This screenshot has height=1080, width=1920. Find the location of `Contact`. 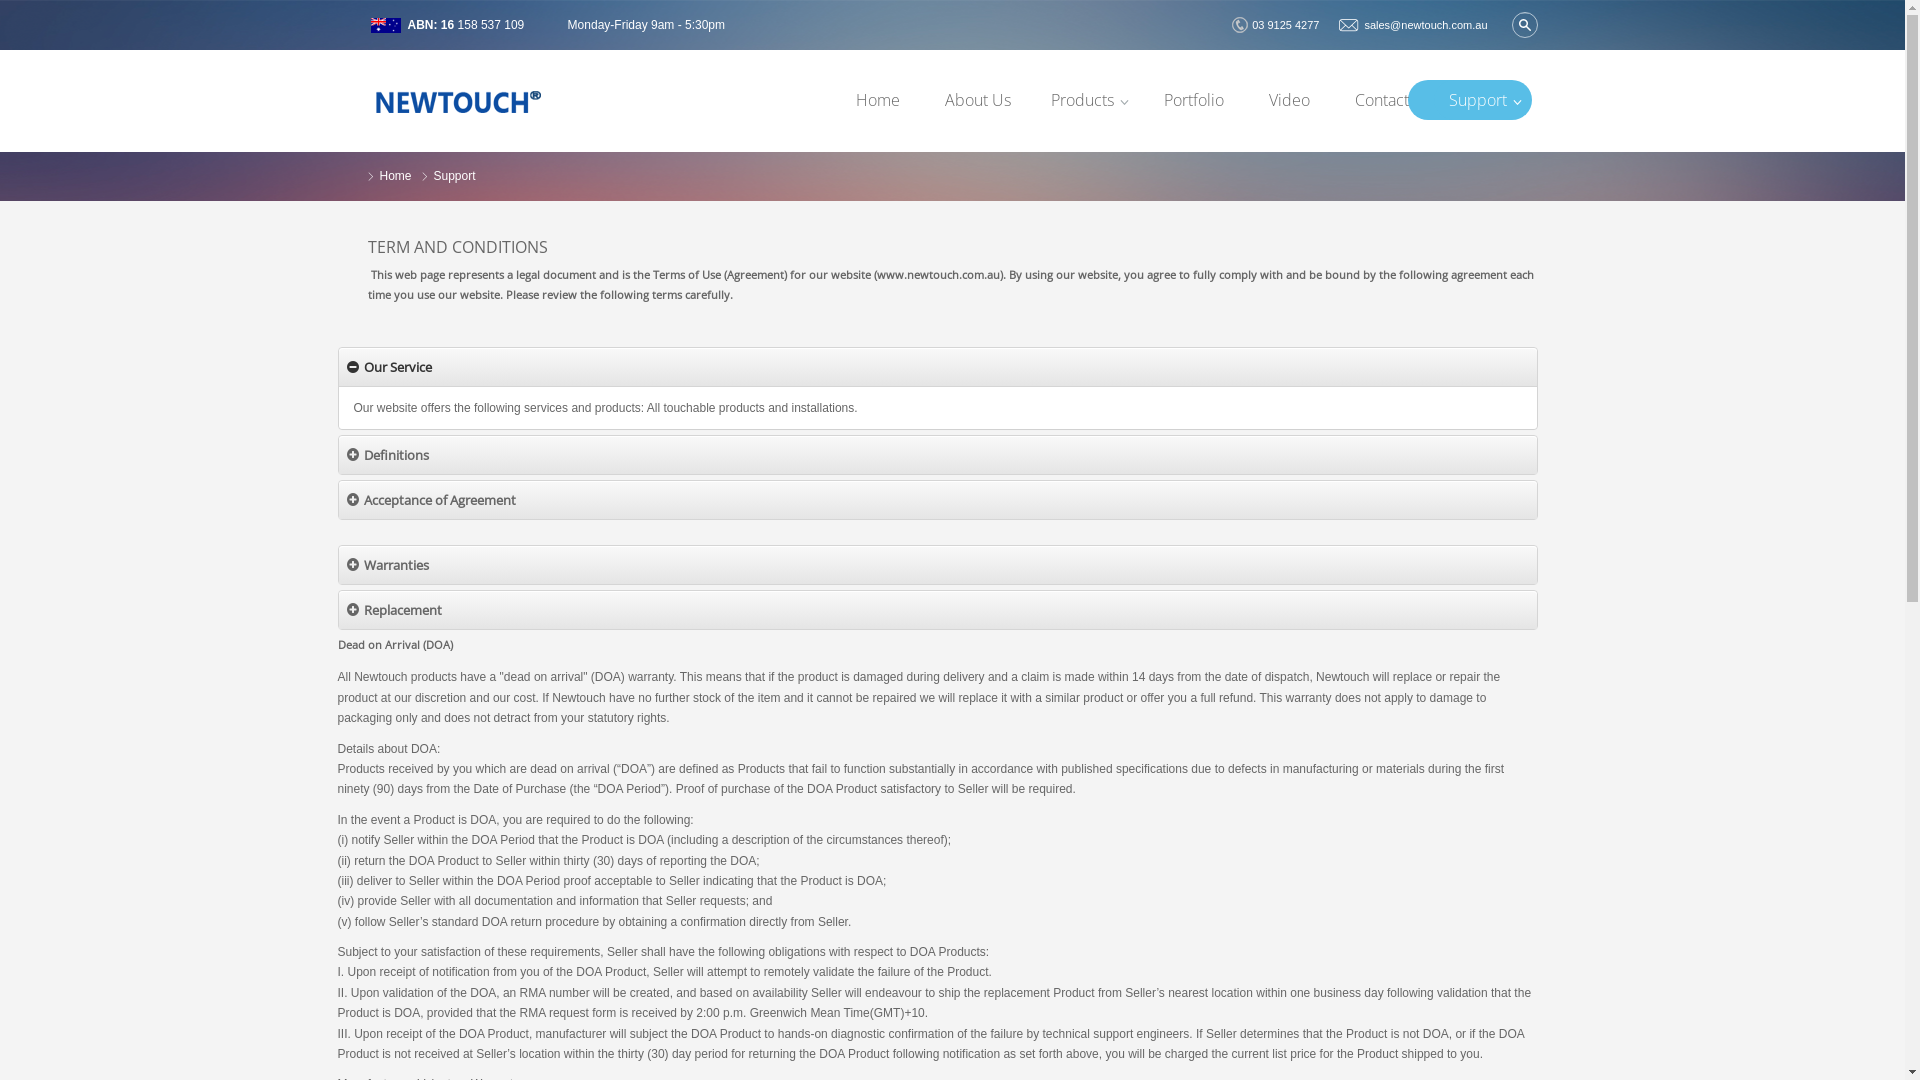

Contact is located at coordinates (1382, 100).